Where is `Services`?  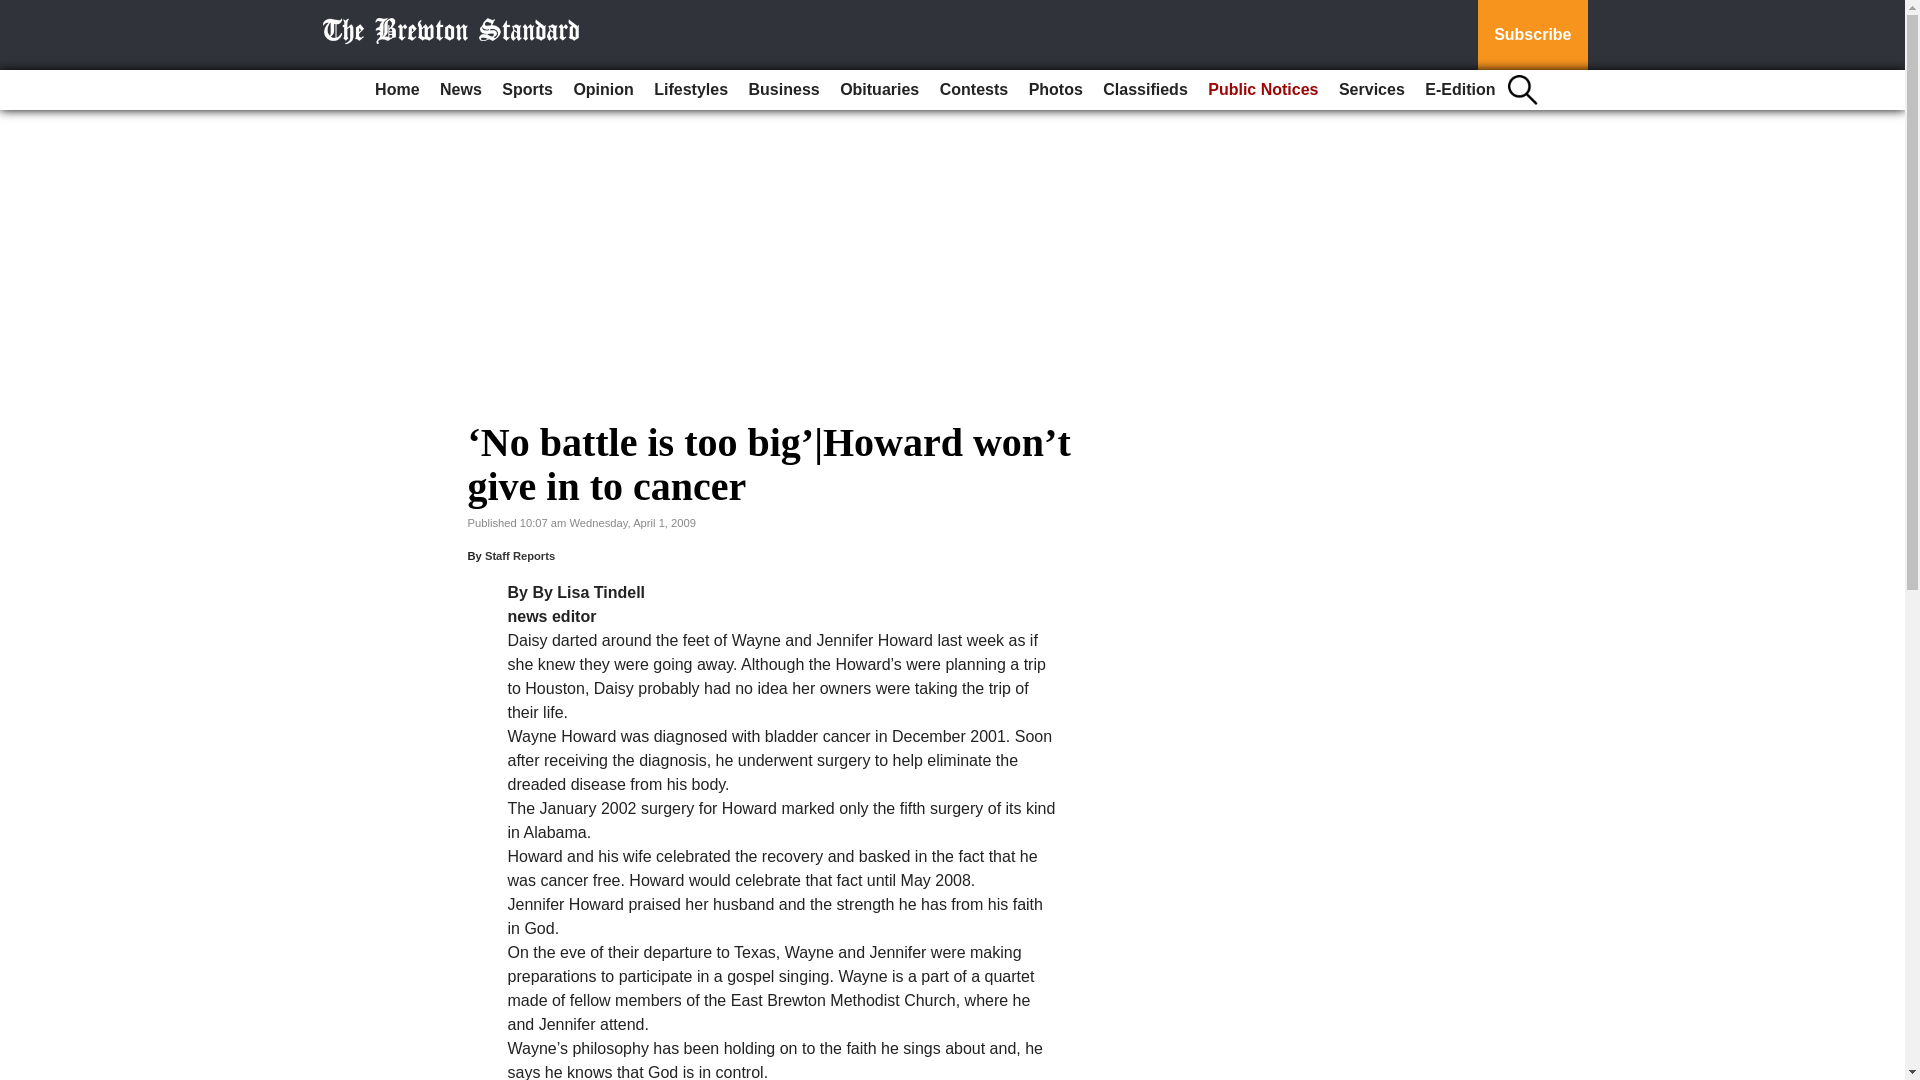 Services is located at coordinates (1372, 90).